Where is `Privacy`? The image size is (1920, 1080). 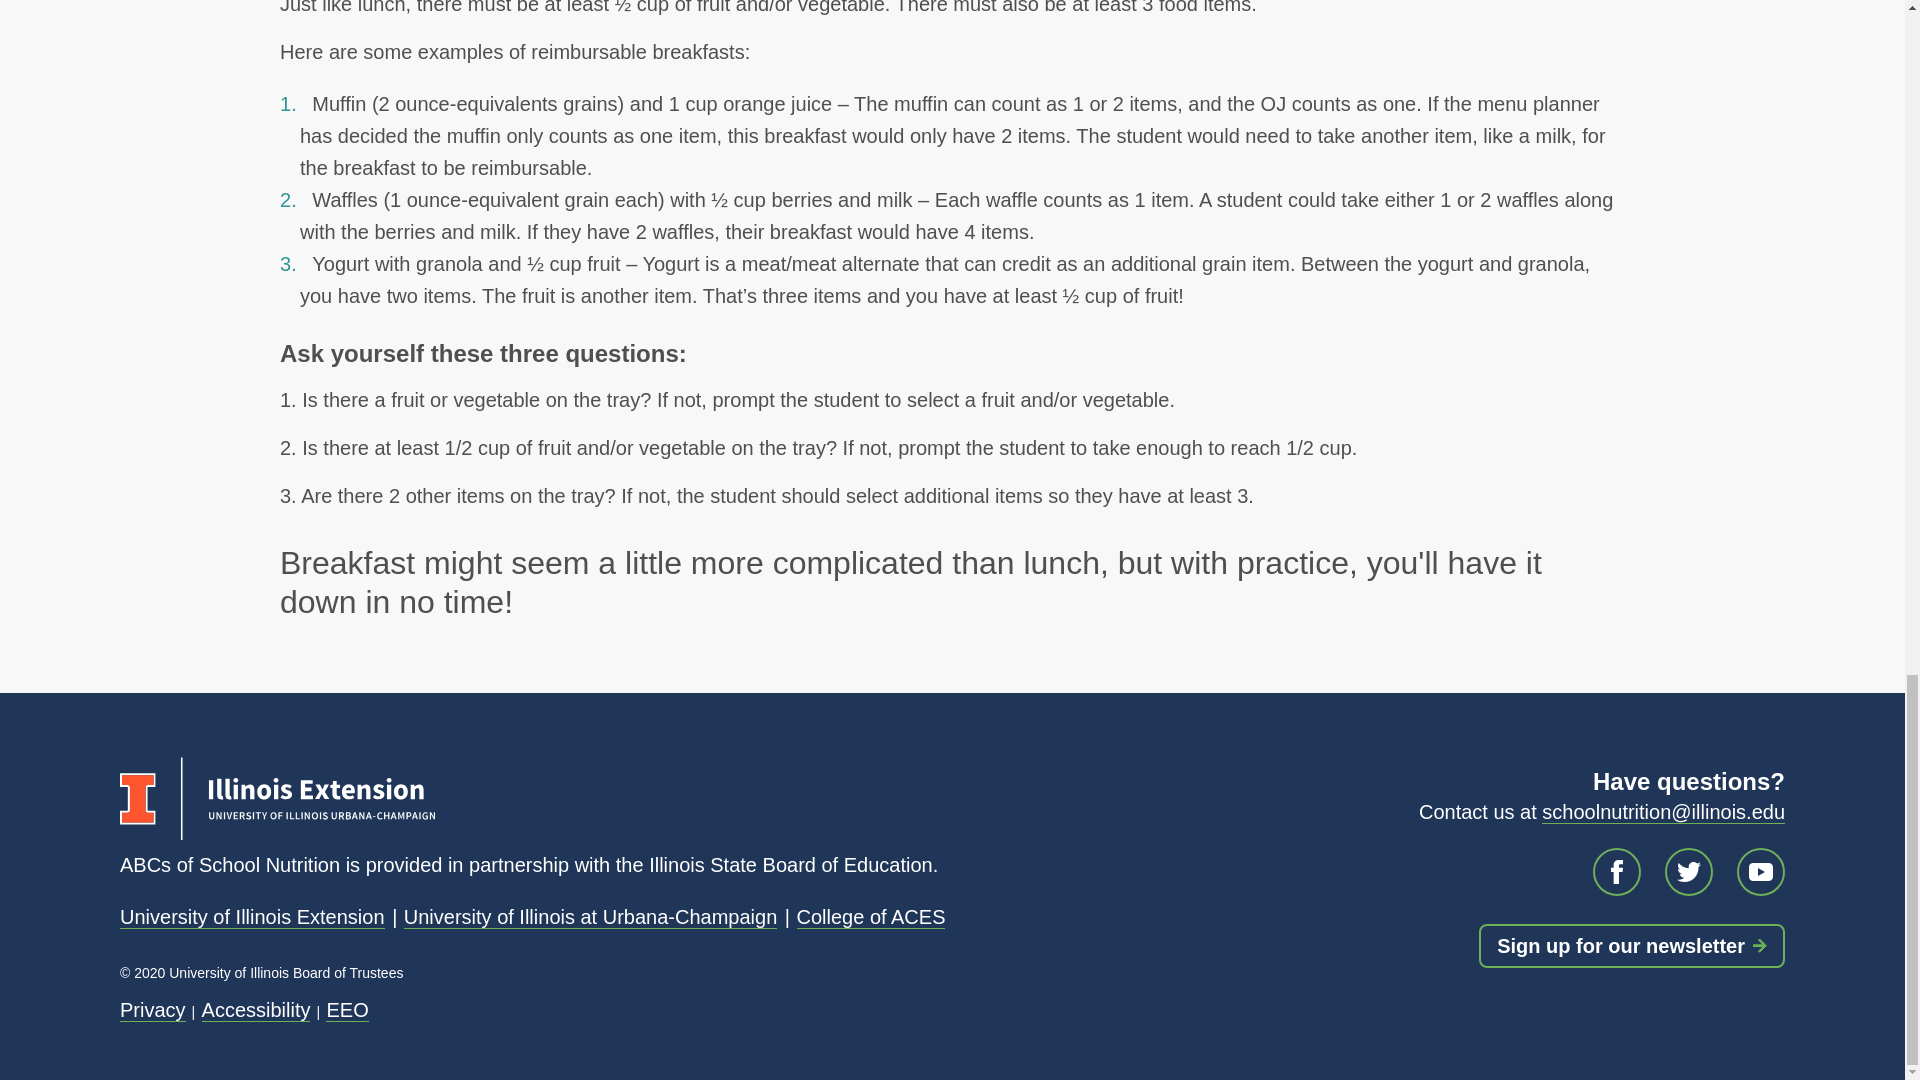
Privacy is located at coordinates (152, 1010).